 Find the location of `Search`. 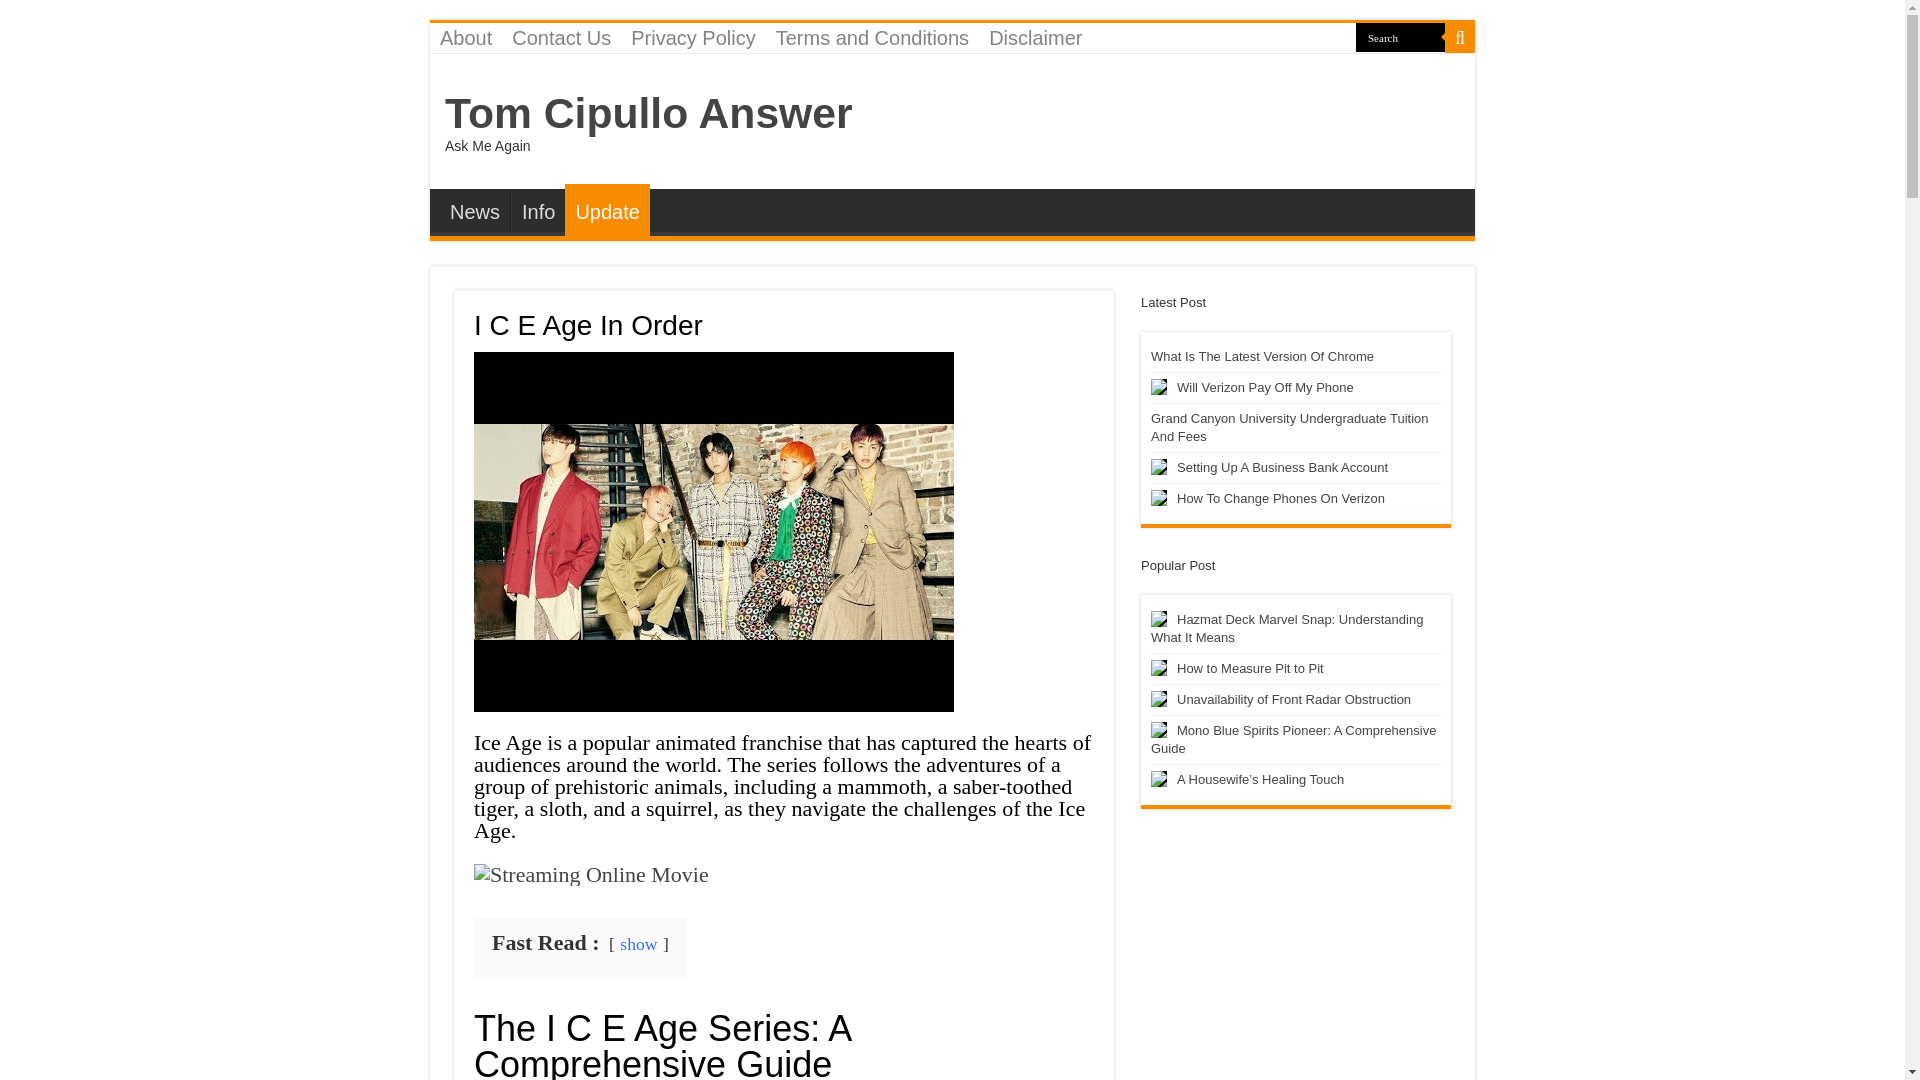

Search is located at coordinates (1400, 36).